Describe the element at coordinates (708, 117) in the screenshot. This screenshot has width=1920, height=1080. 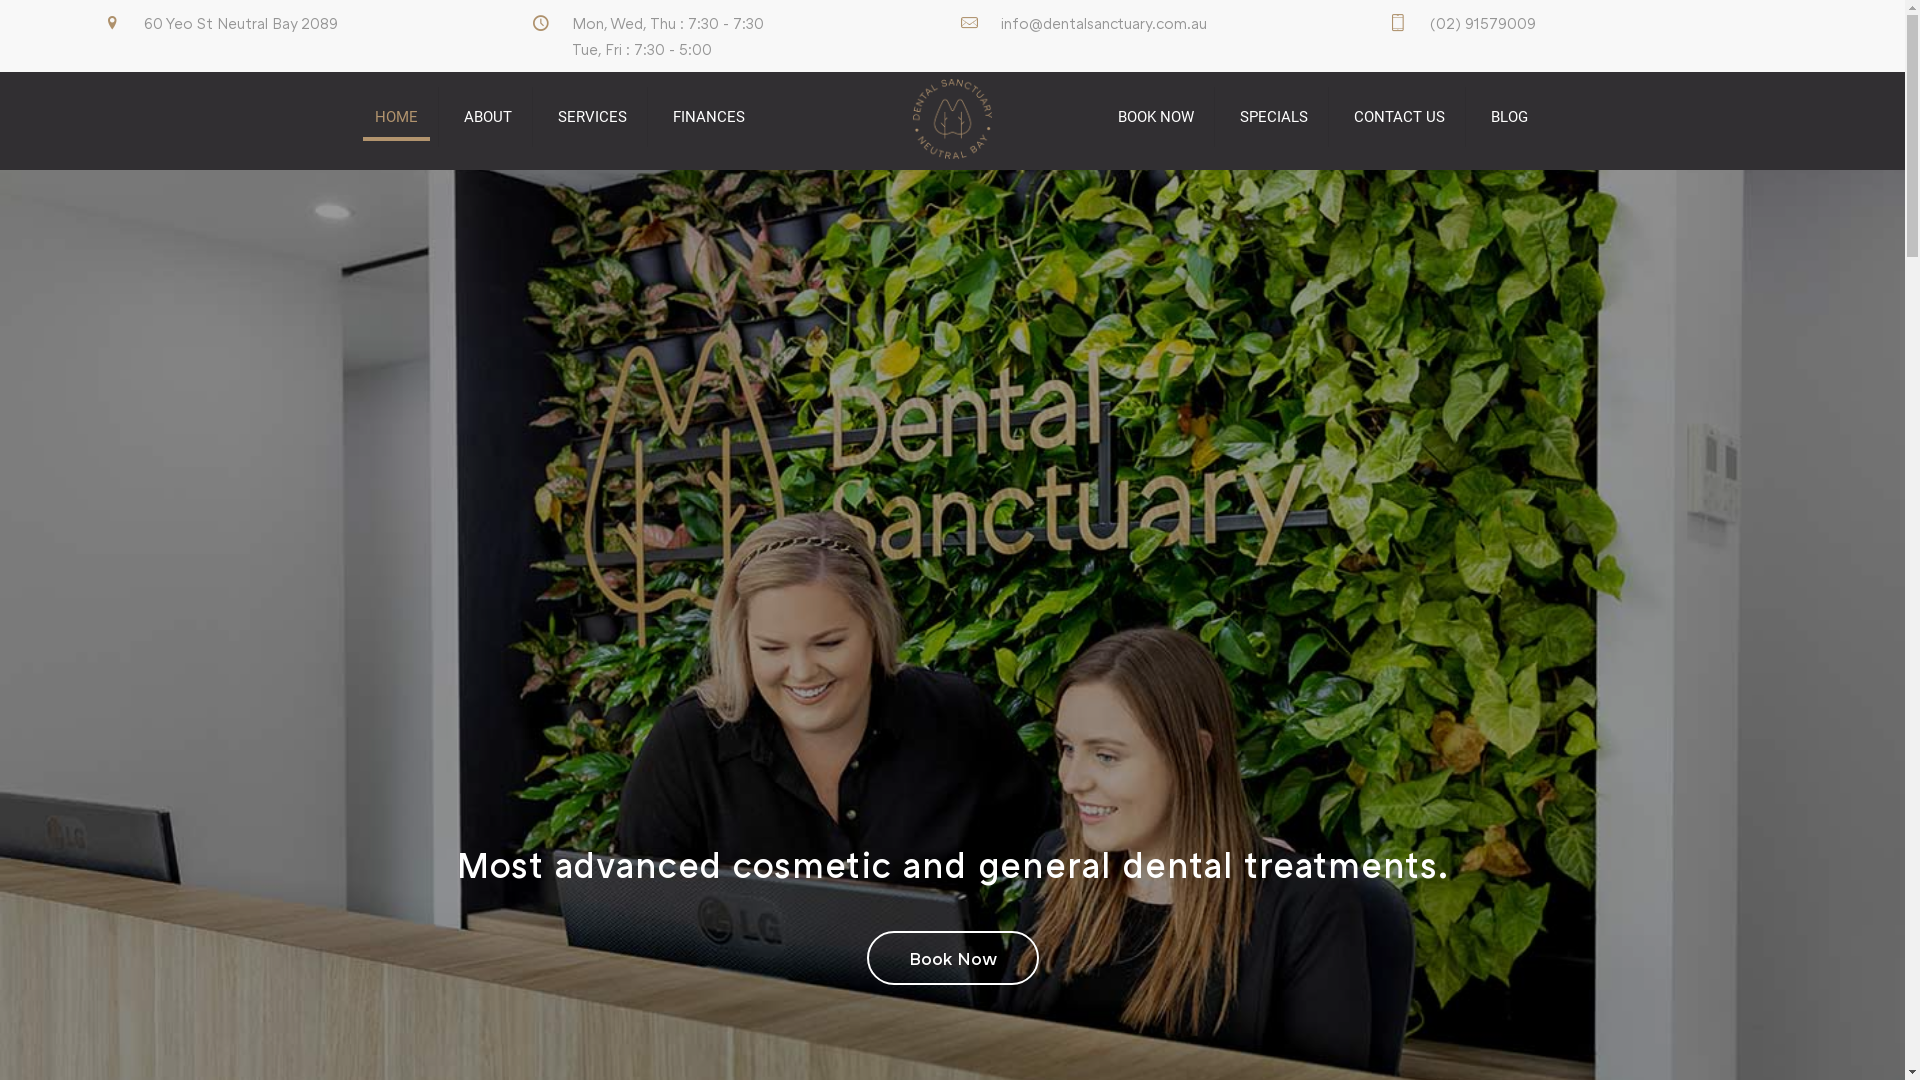
I see `FINANCES` at that location.